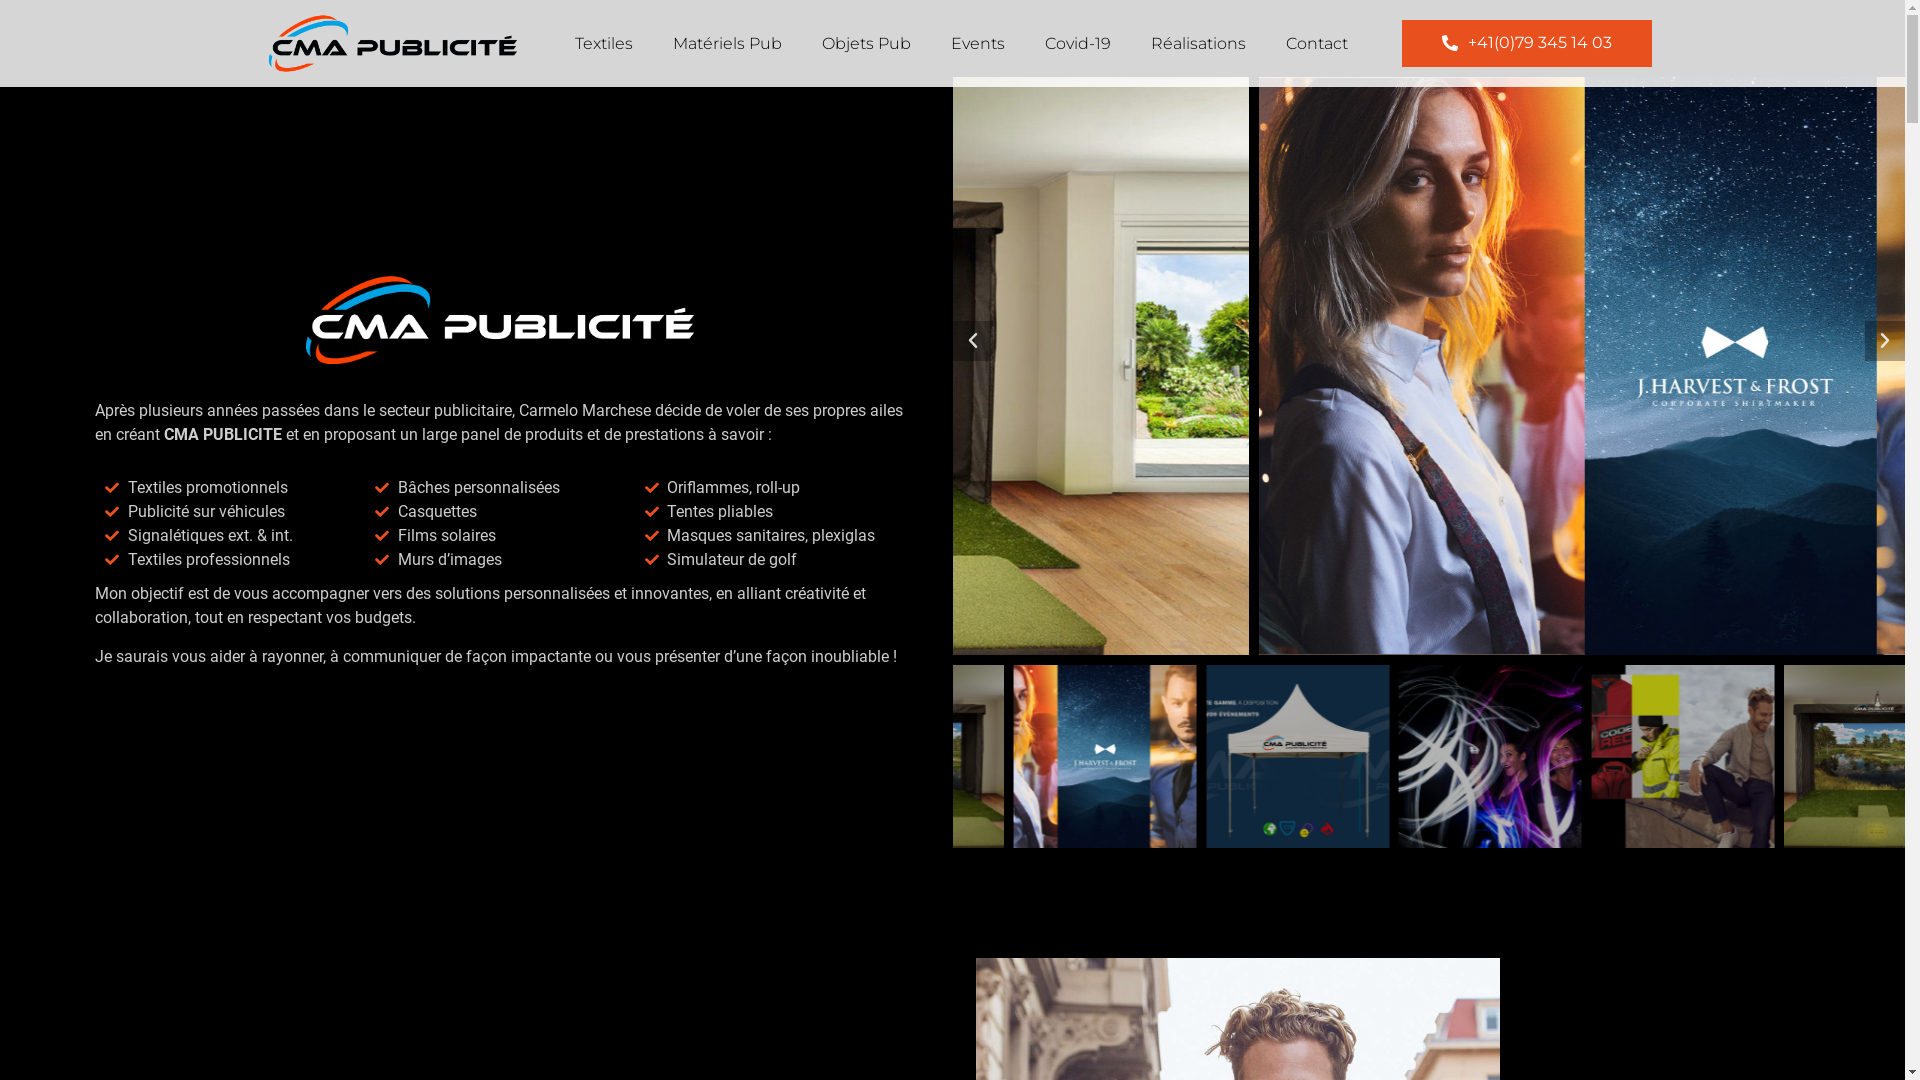  Describe the element at coordinates (1527, 44) in the screenshot. I see `+41(0)79 345 14 03` at that location.